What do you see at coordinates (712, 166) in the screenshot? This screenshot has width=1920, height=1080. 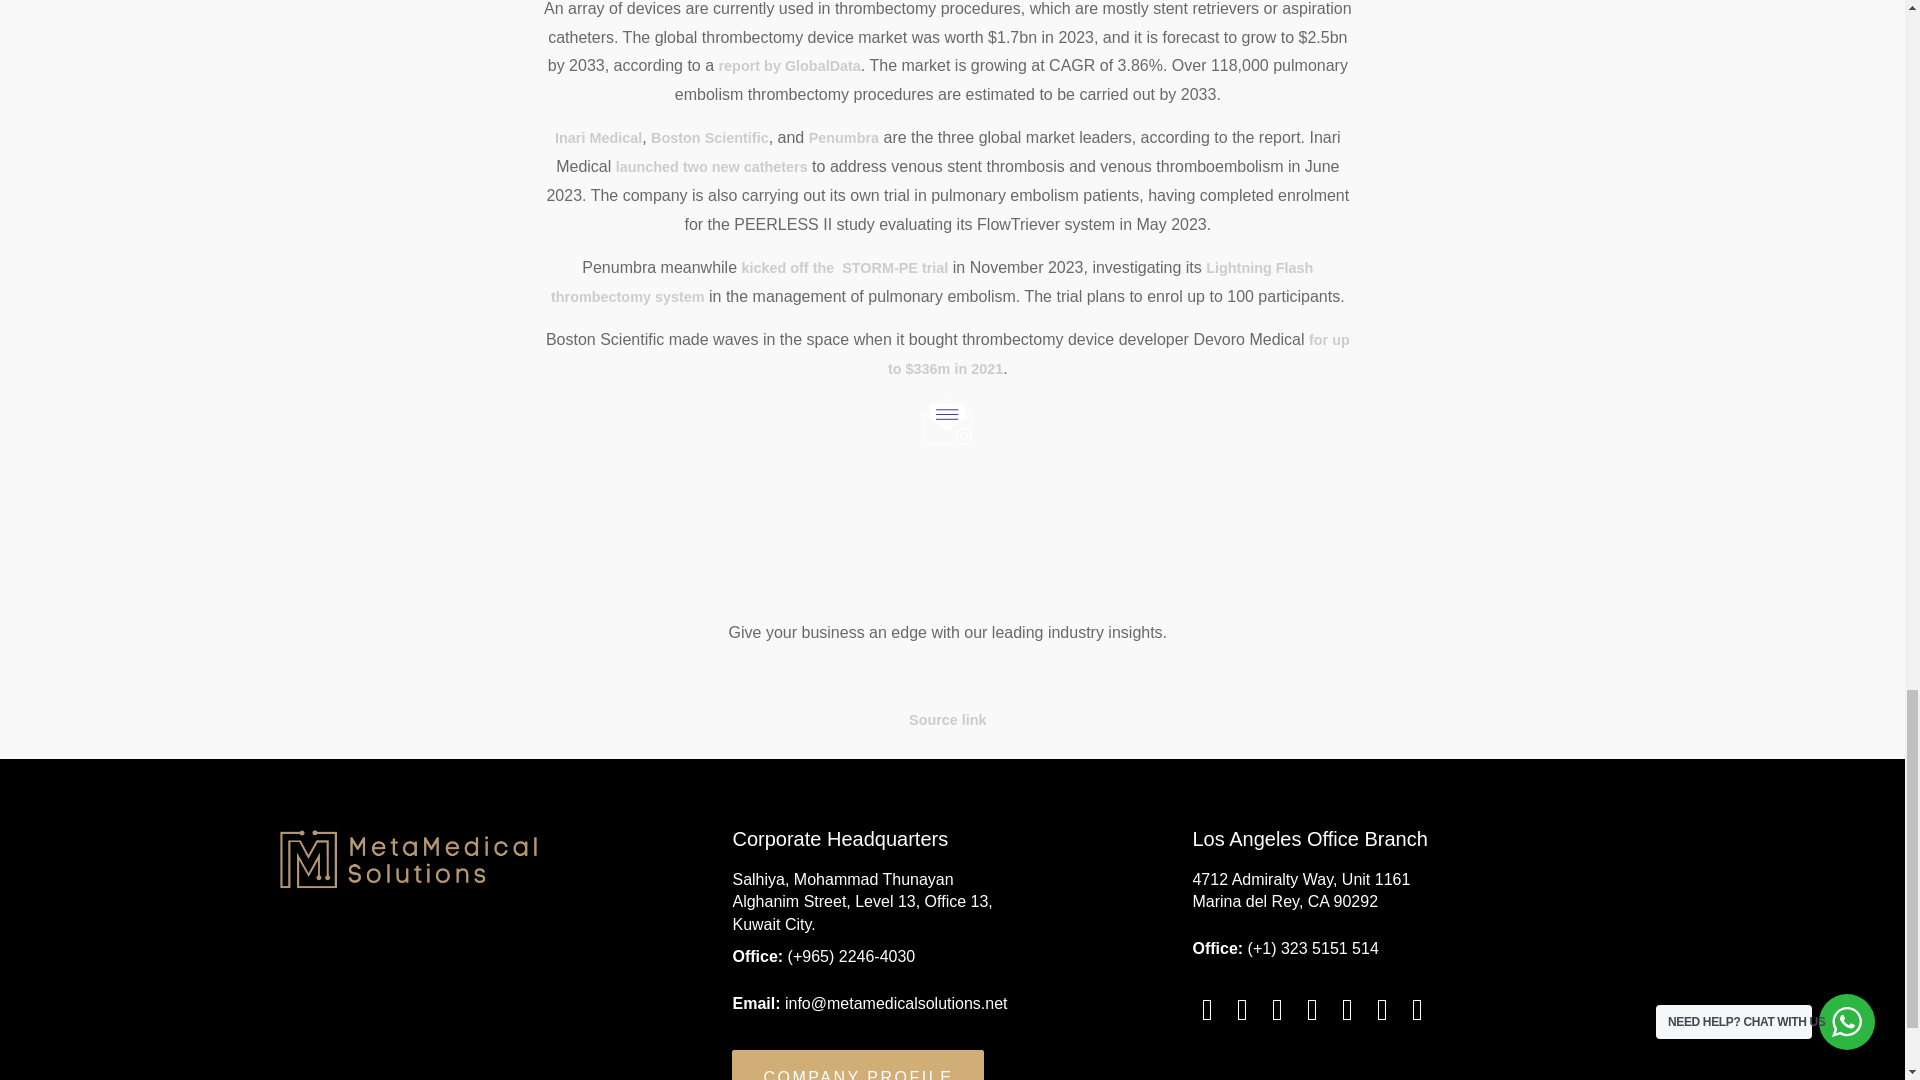 I see `launched two new catheters` at bounding box center [712, 166].